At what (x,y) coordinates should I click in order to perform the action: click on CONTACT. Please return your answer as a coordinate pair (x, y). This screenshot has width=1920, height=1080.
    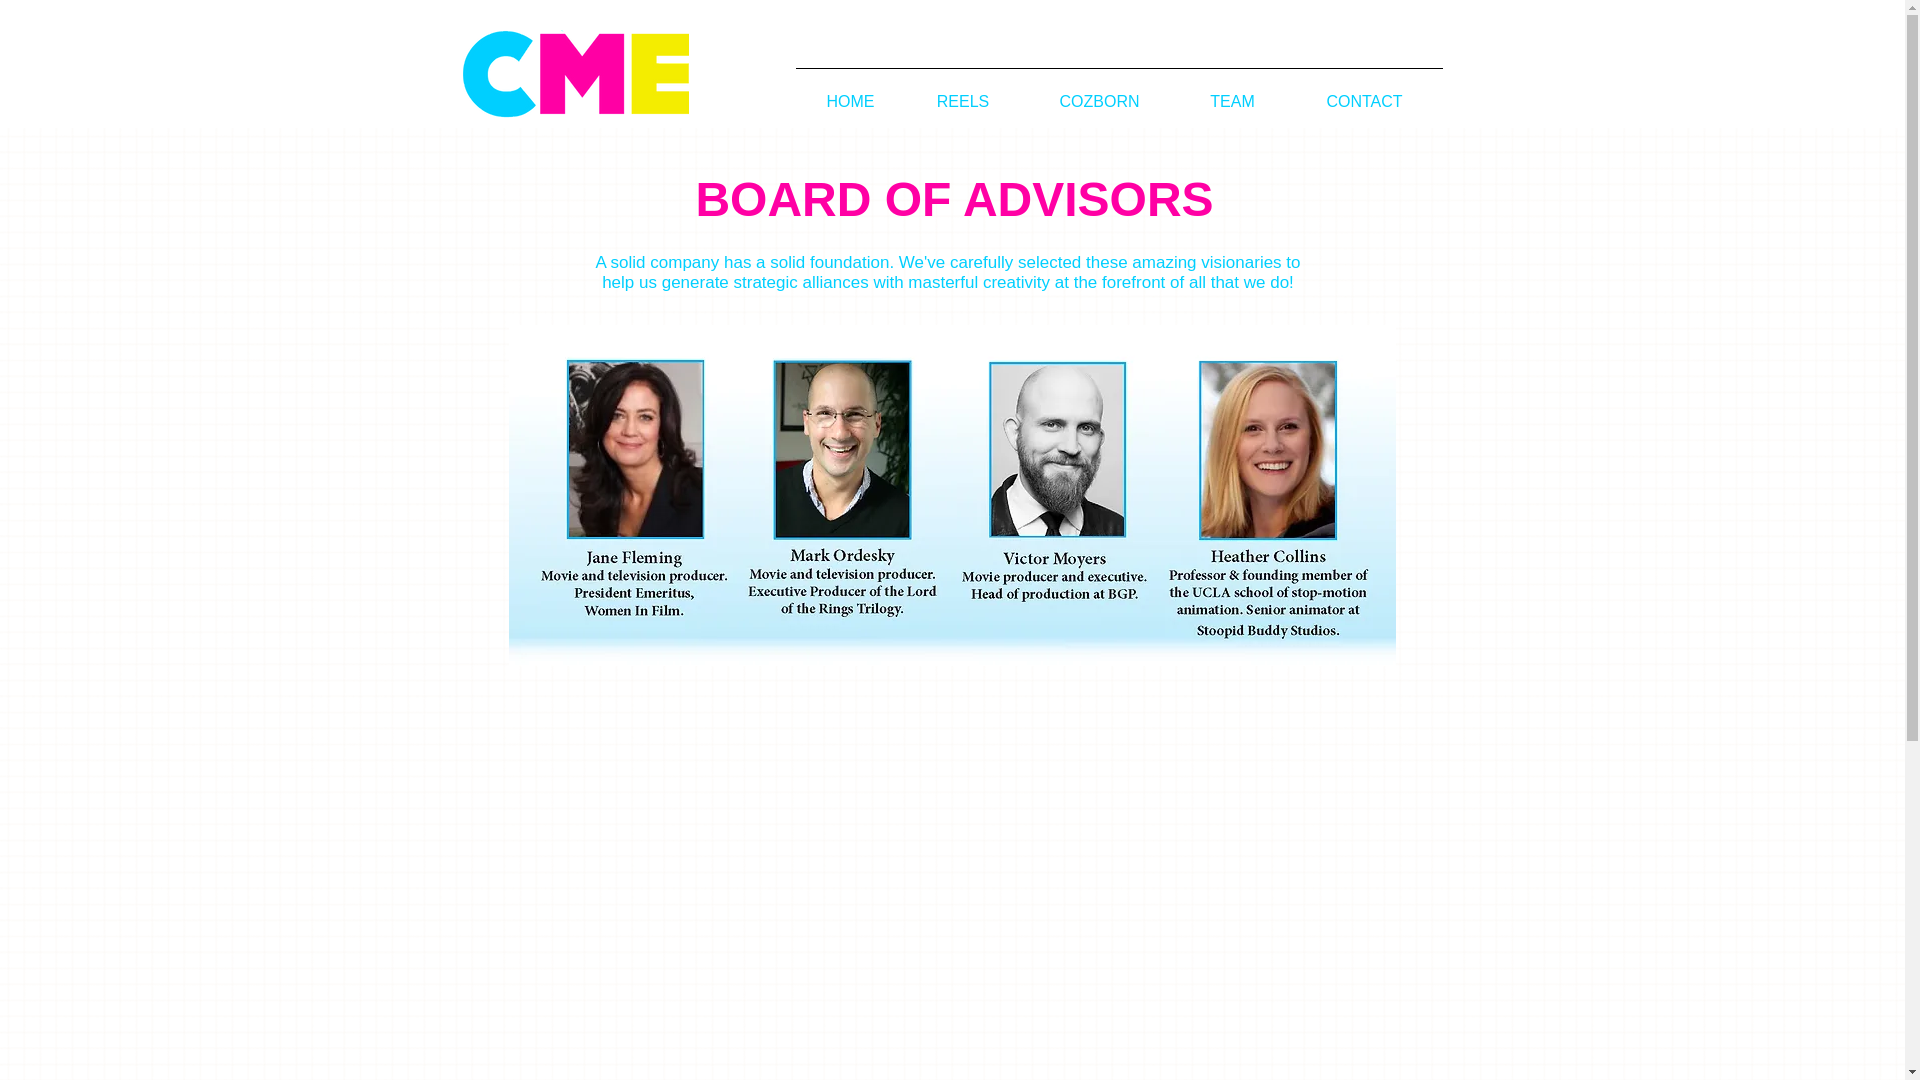
    Looking at the image, I should click on (1364, 92).